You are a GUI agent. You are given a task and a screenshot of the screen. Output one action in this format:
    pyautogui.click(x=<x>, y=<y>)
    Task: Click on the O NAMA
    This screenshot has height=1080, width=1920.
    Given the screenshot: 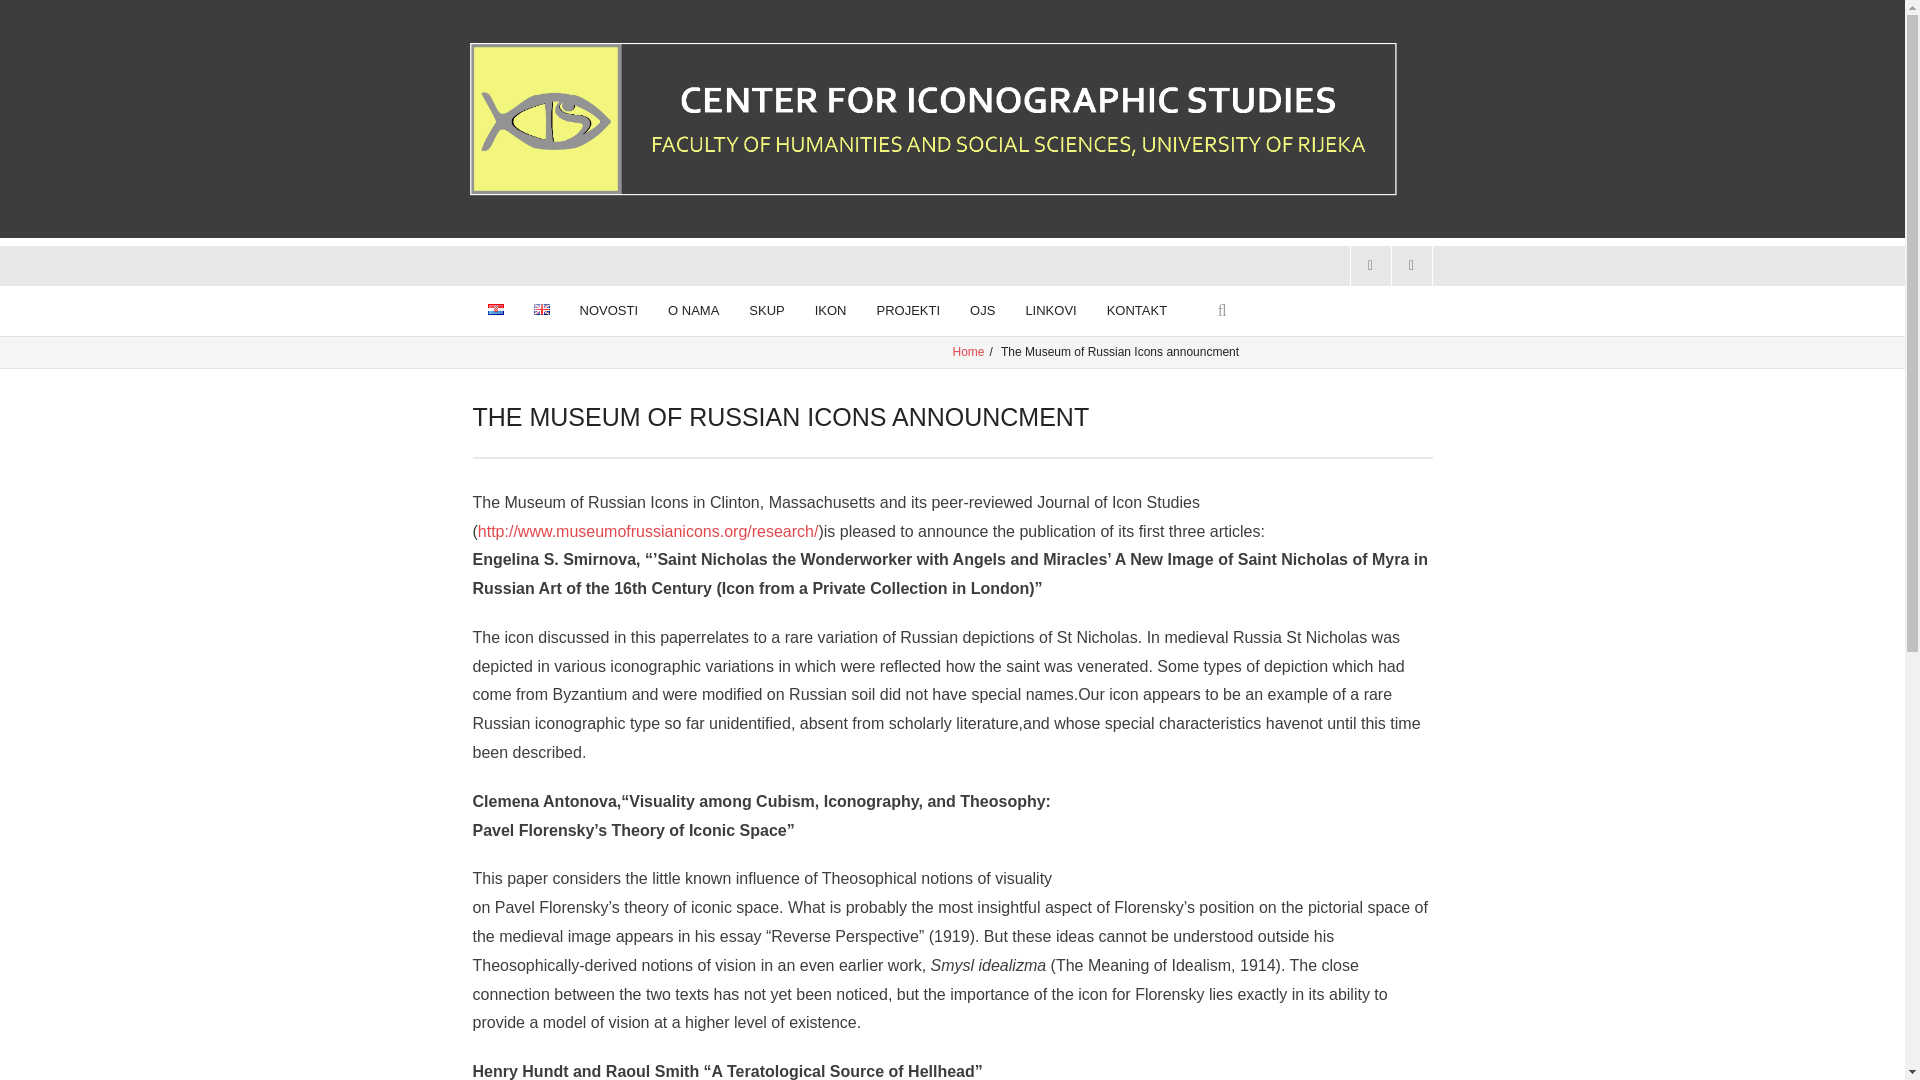 What is the action you would take?
    pyautogui.click(x=692, y=310)
    